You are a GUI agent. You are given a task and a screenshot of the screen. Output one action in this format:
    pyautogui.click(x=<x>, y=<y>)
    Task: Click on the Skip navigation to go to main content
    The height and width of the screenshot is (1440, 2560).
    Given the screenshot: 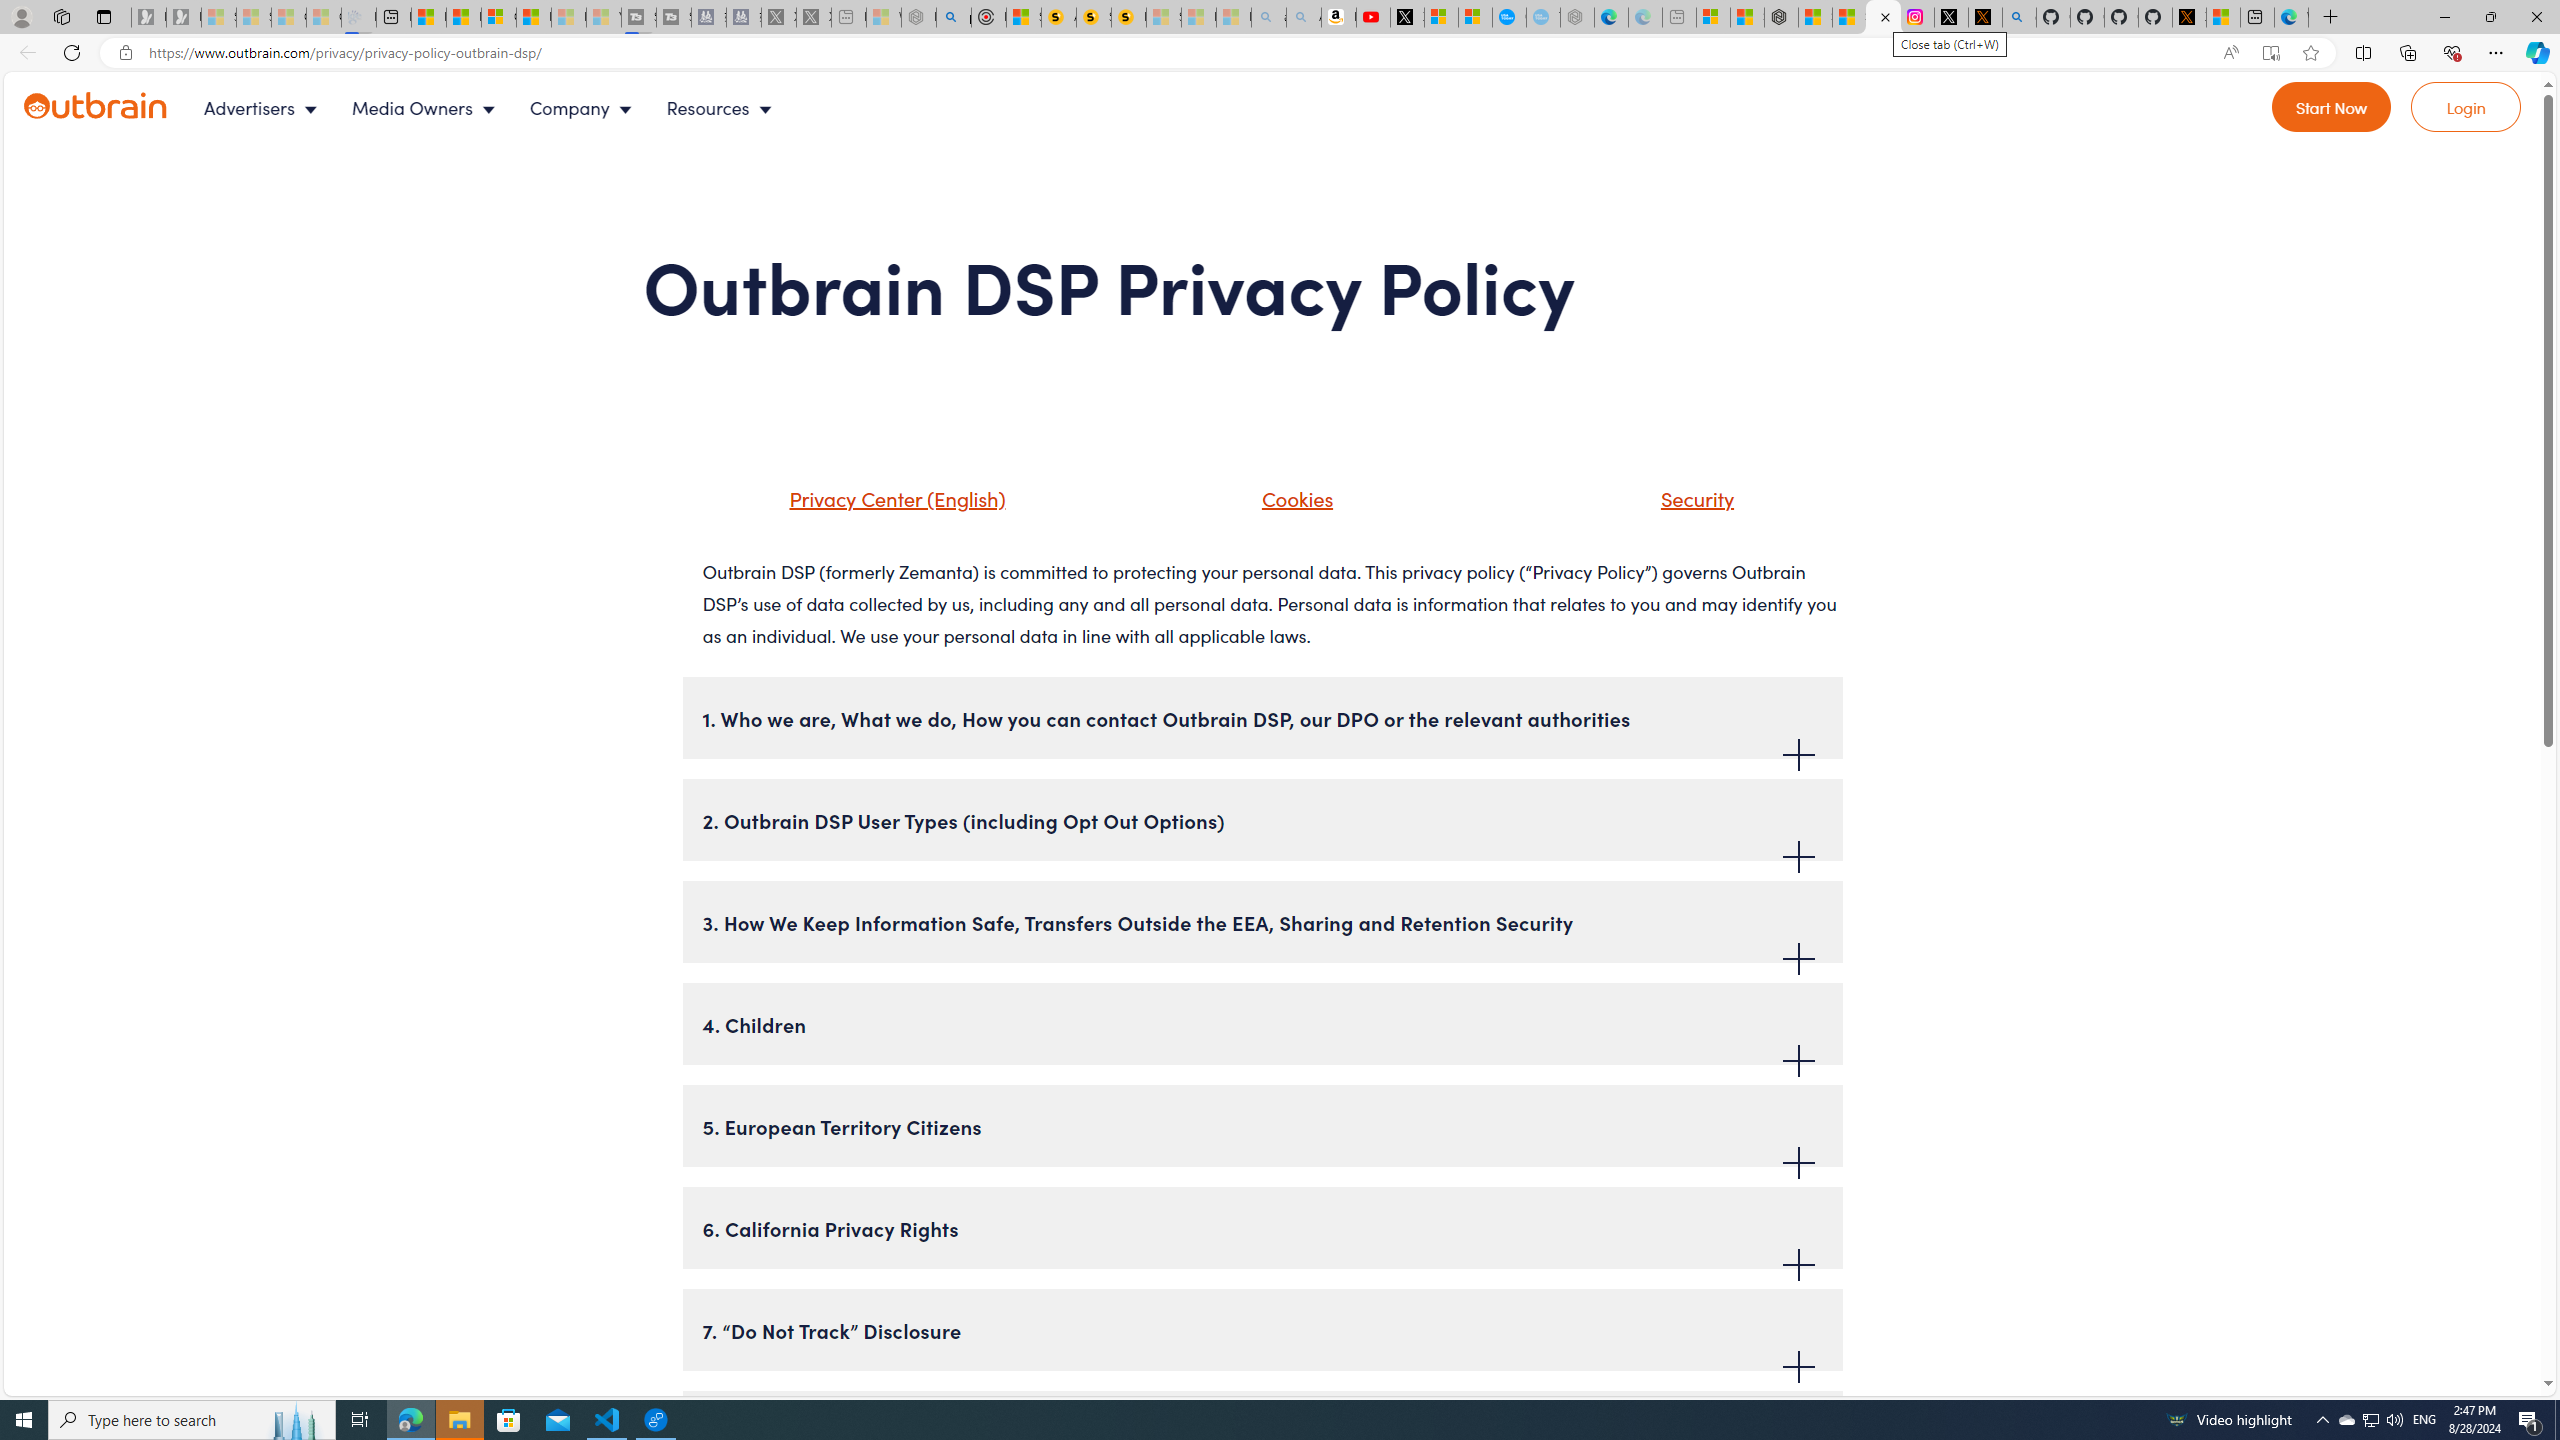 What is the action you would take?
    pyautogui.click(x=61, y=82)
    